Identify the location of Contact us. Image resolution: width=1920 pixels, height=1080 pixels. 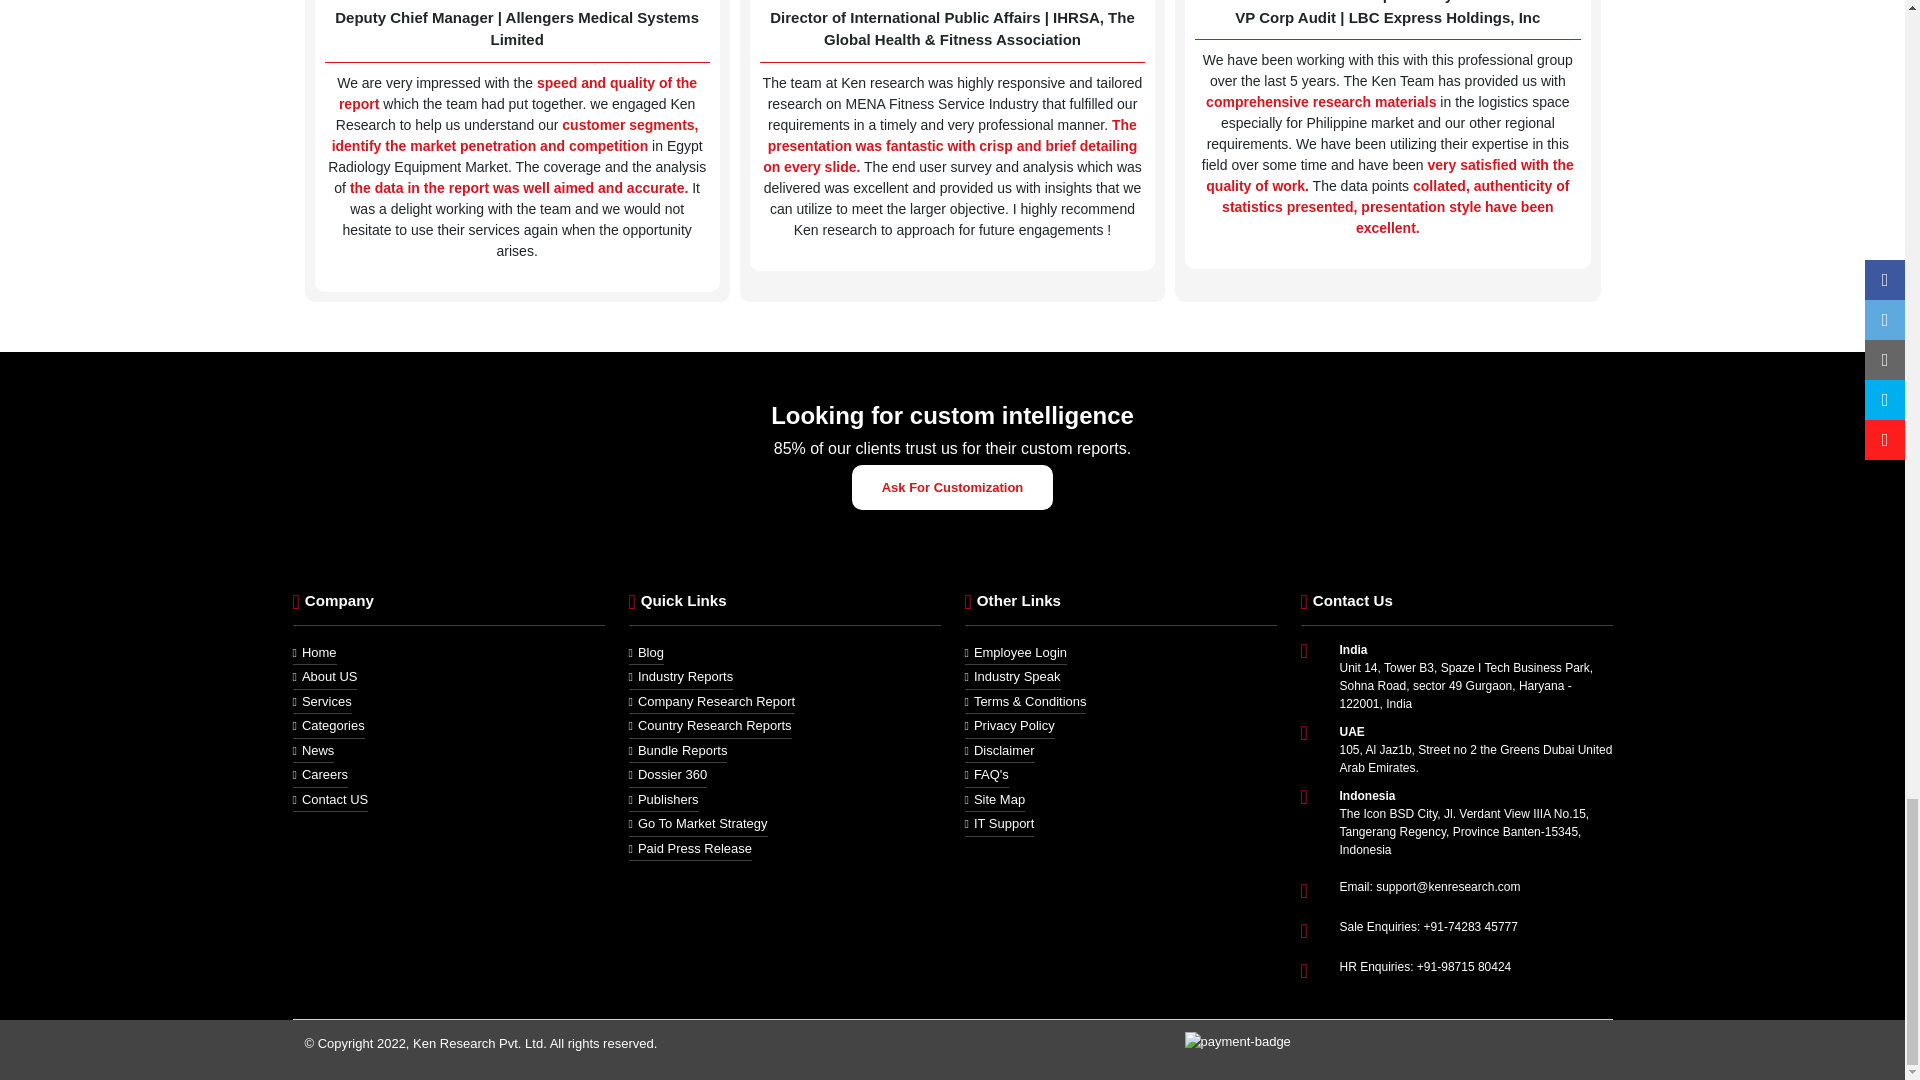
(330, 800).